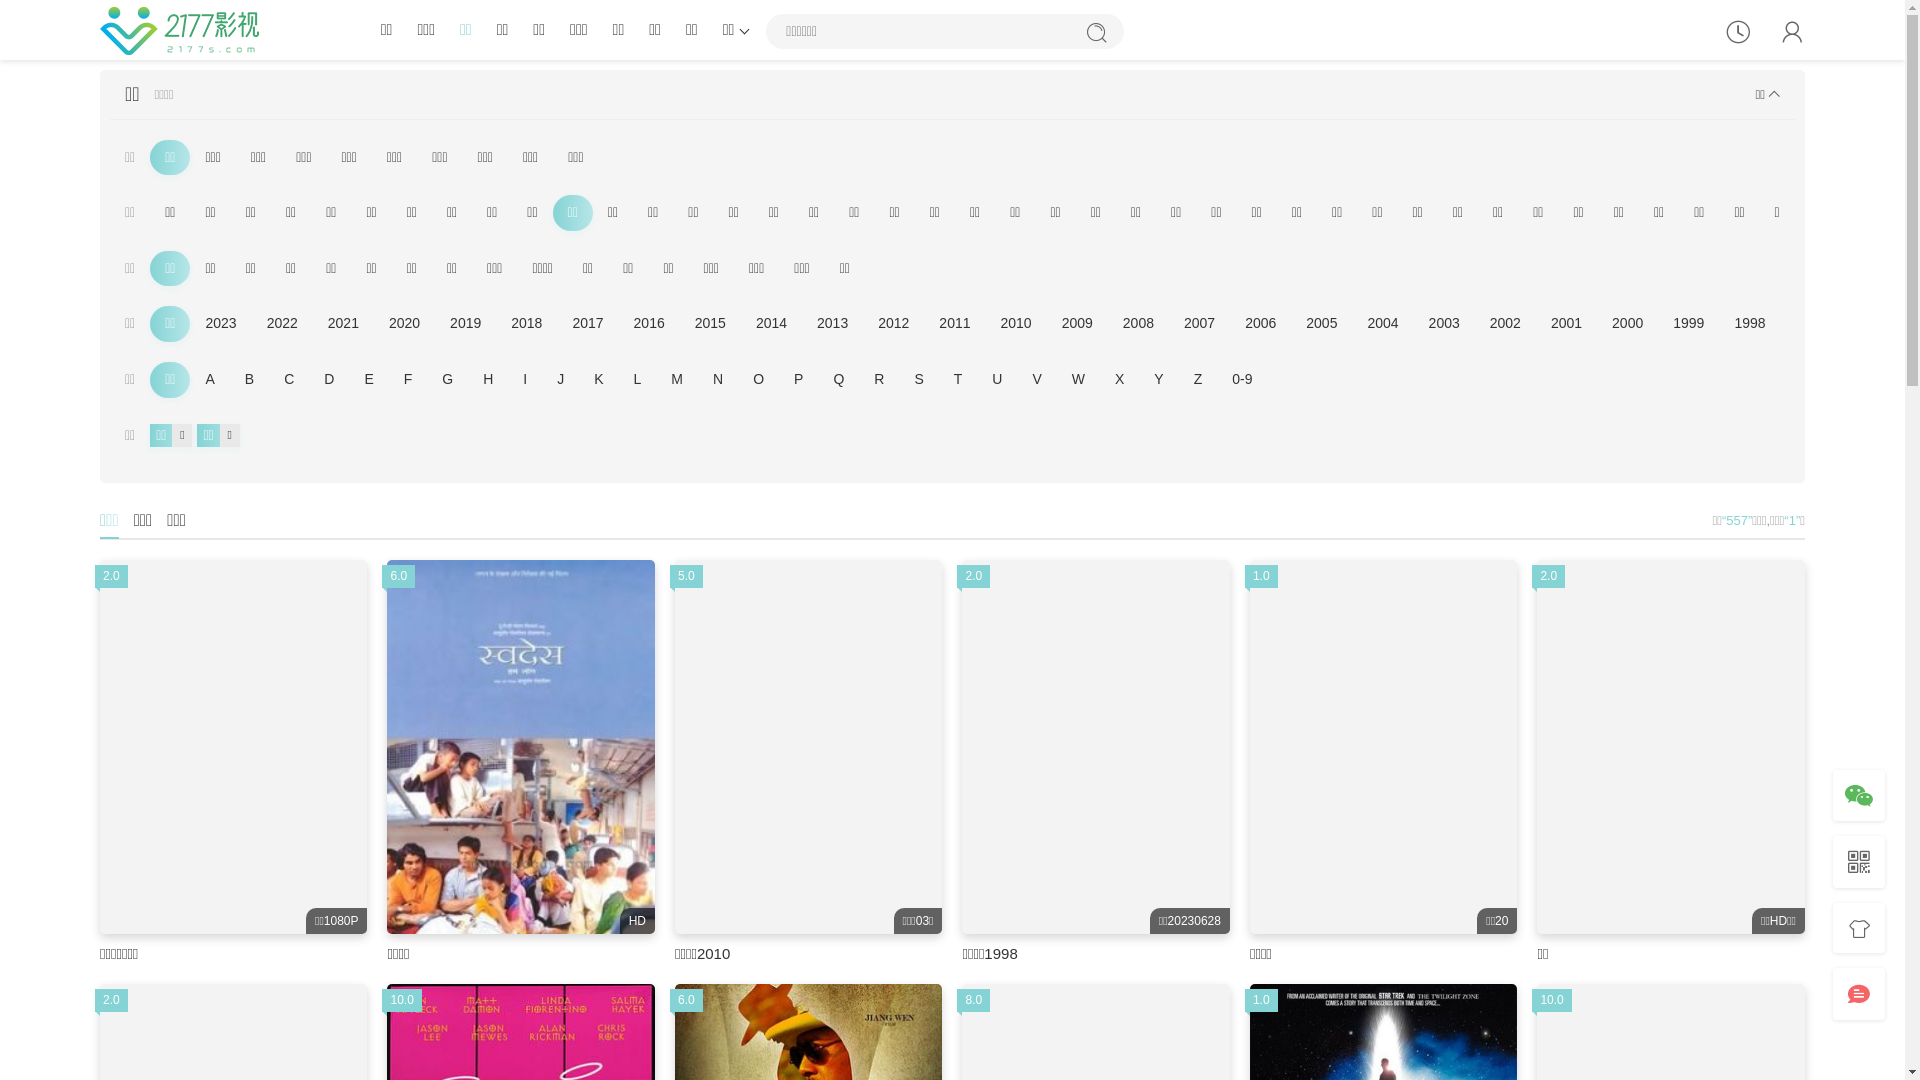  Describe the element at coordinates (1688, 324) in the screenshot. I see `1999` at that location.